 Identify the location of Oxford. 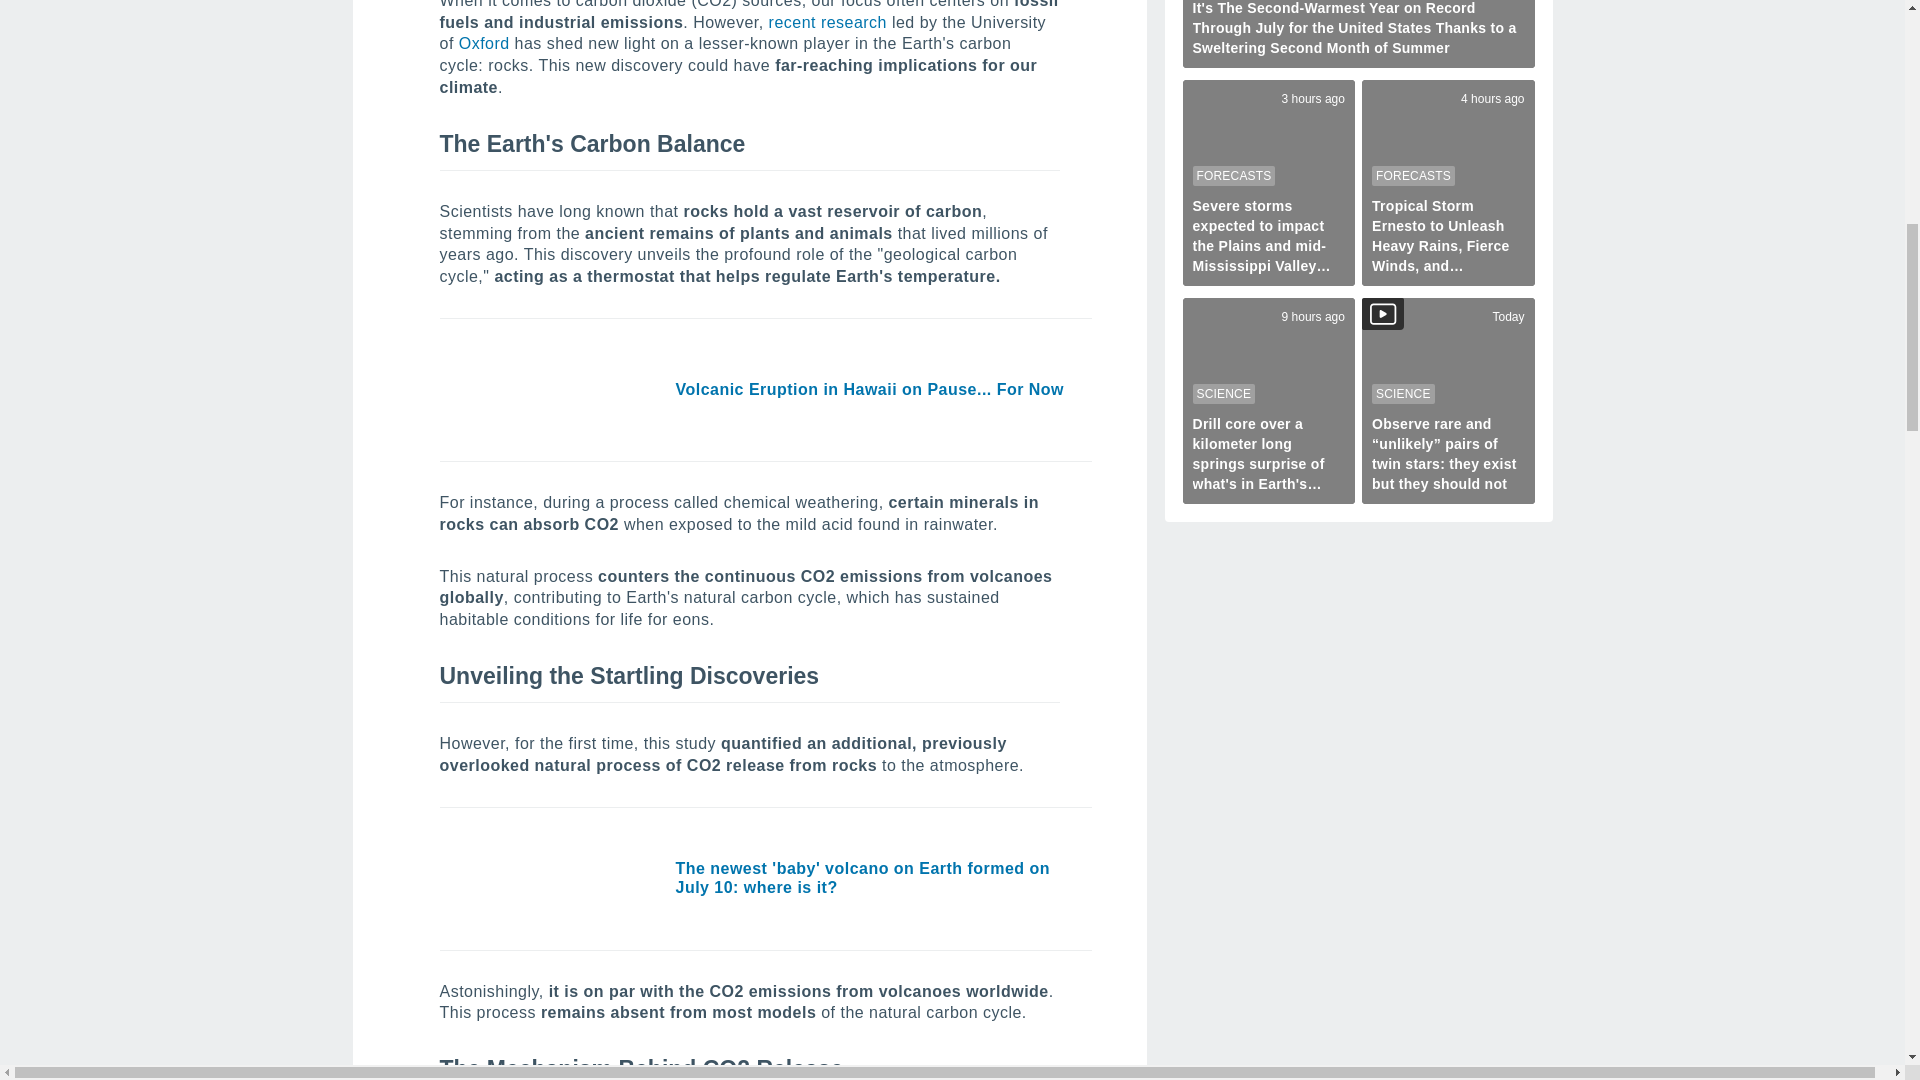
(484, 42).